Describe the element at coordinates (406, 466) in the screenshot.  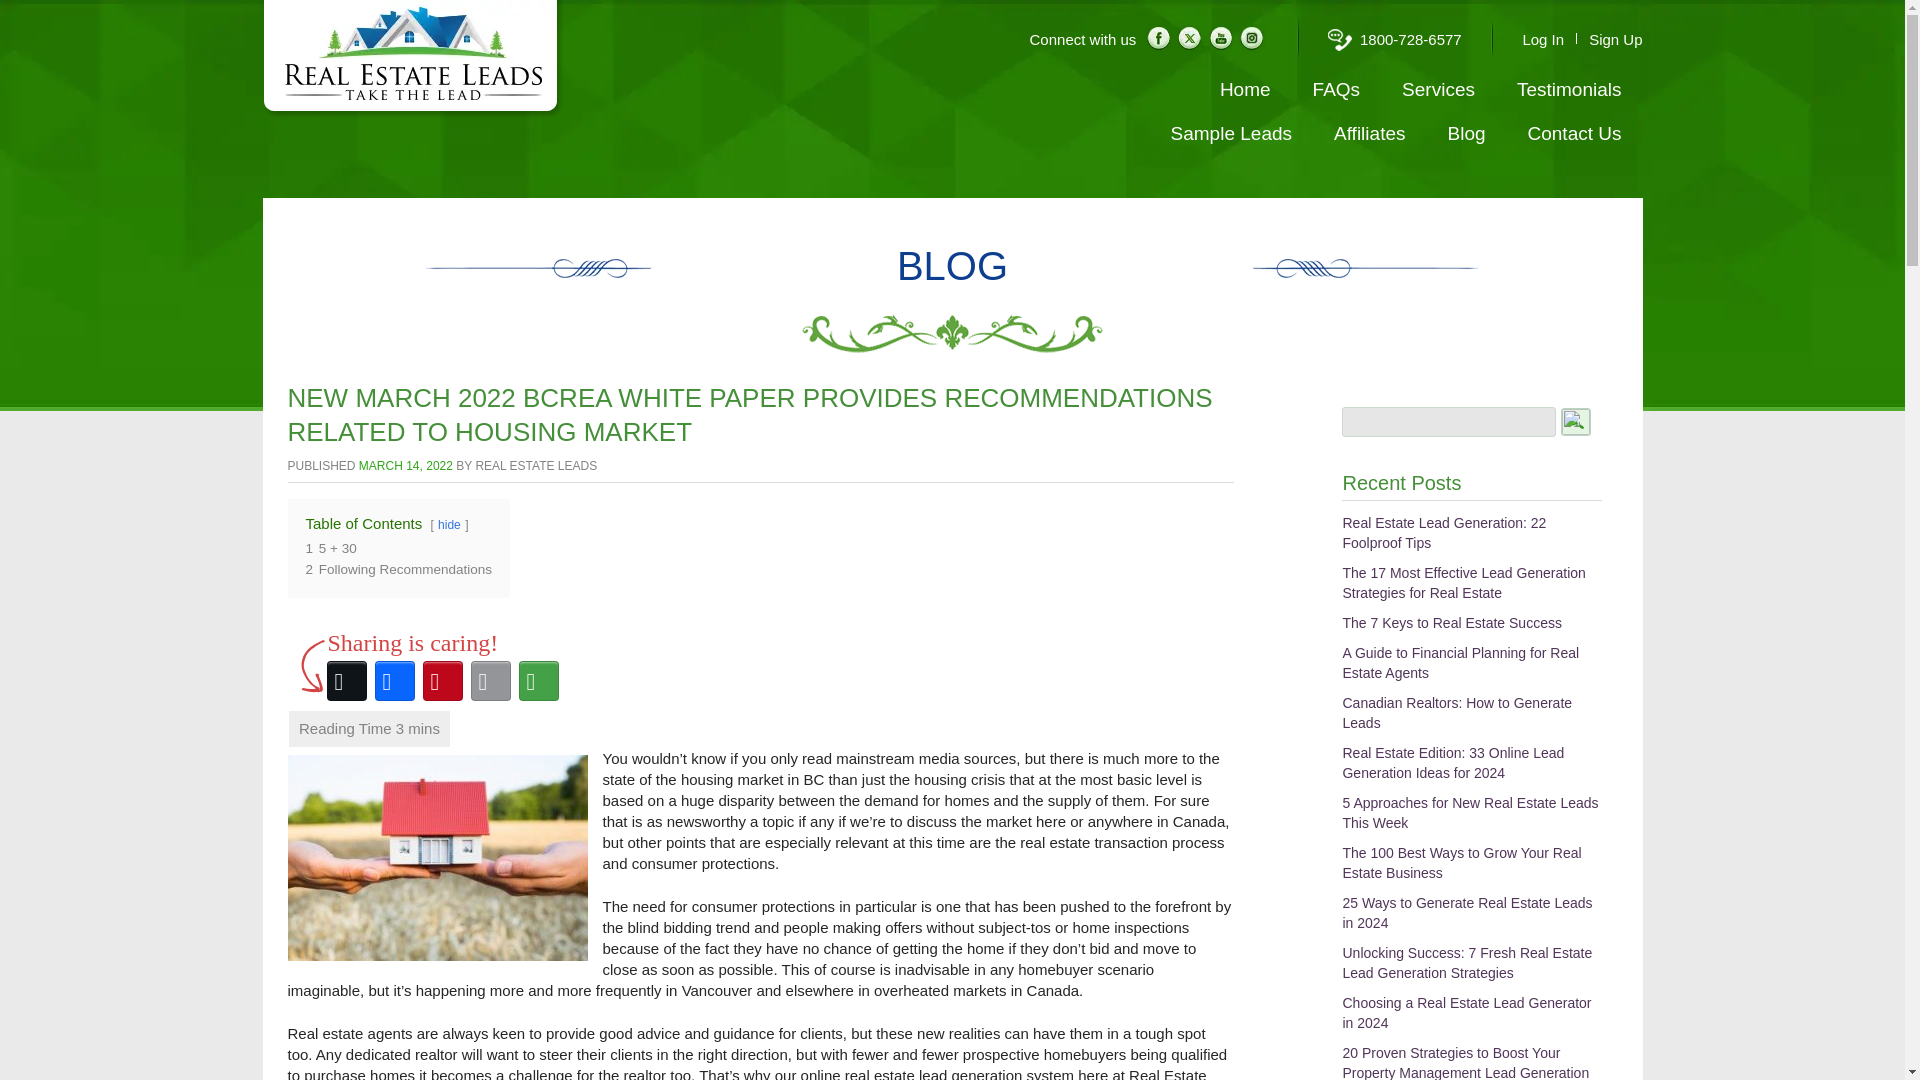
I see `MARCH 14, 2022` at that location.